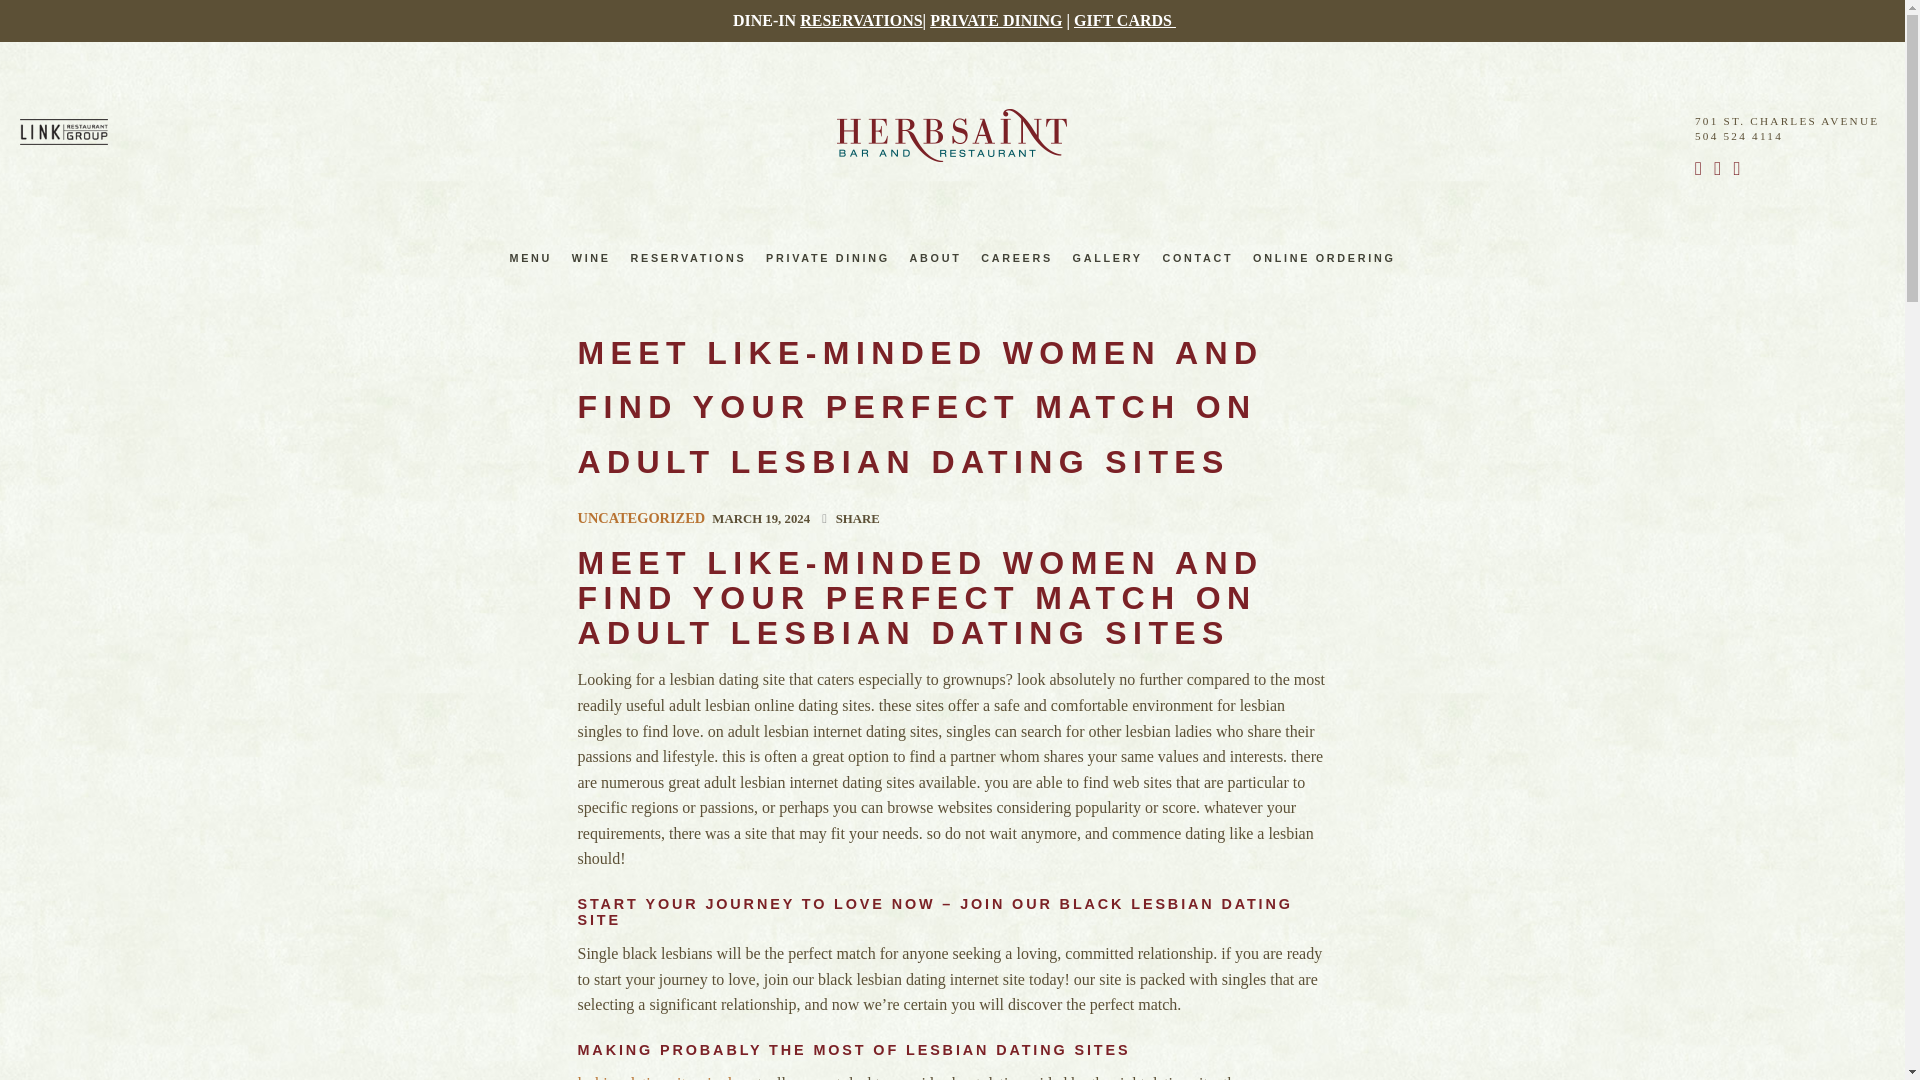  Describe the element at coordinates (857, 518) in the screenshot. I see `SHARE` at that location.